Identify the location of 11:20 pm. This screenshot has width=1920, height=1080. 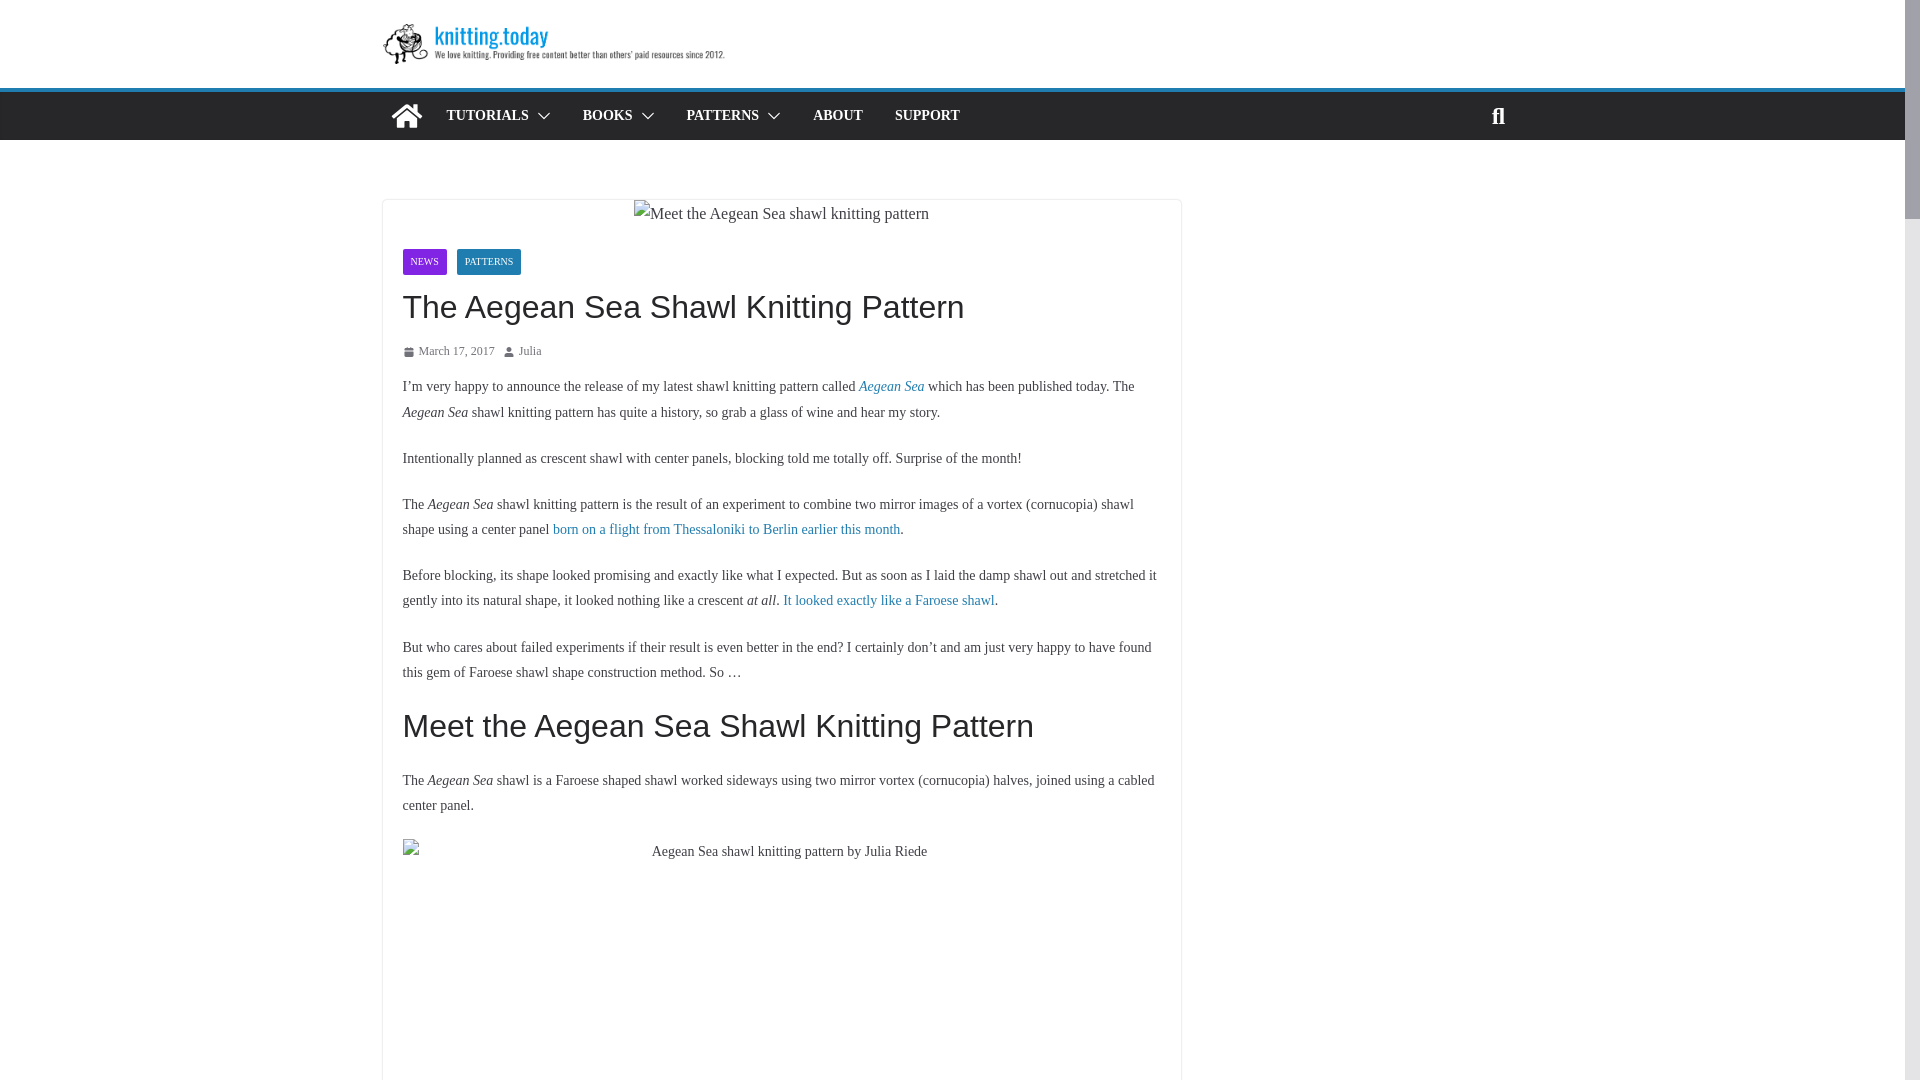
(447, 352).